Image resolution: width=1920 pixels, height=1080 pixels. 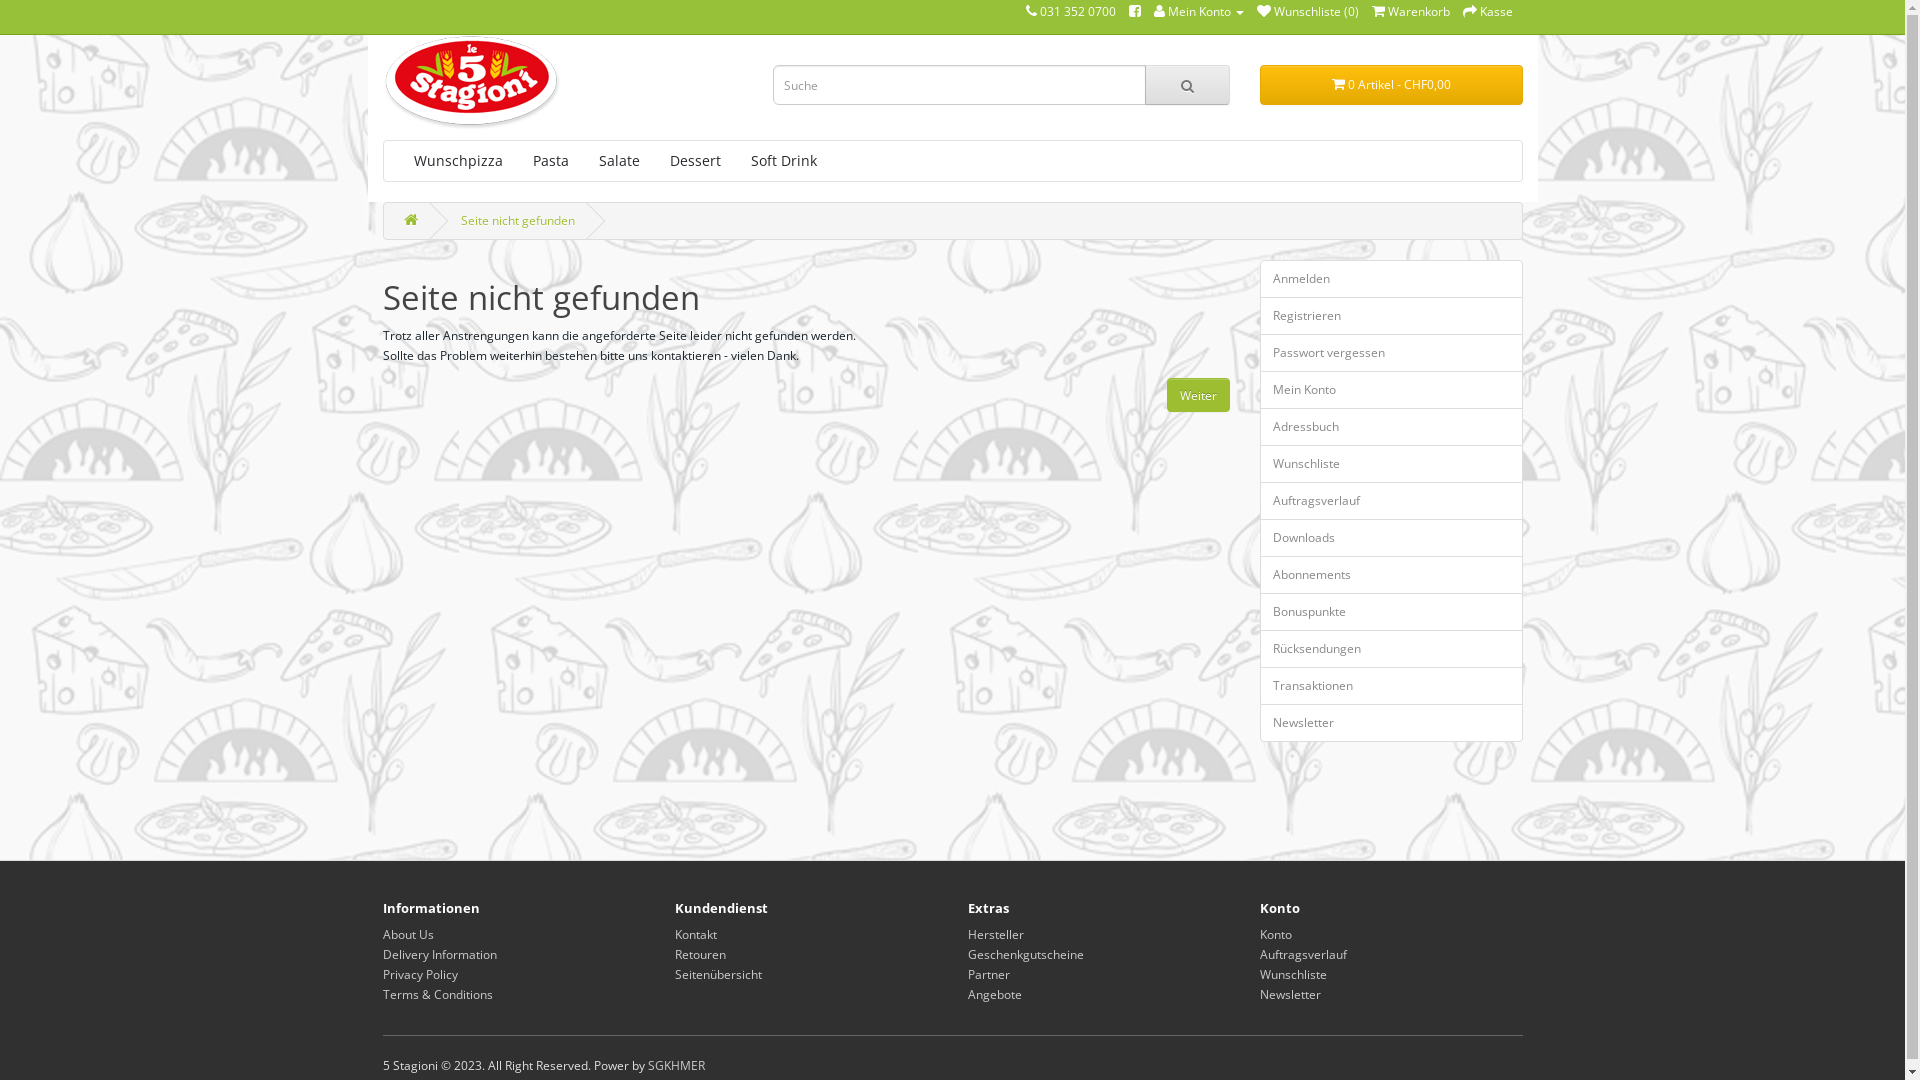 I want to click on Salate, so click(x=620, y=161).